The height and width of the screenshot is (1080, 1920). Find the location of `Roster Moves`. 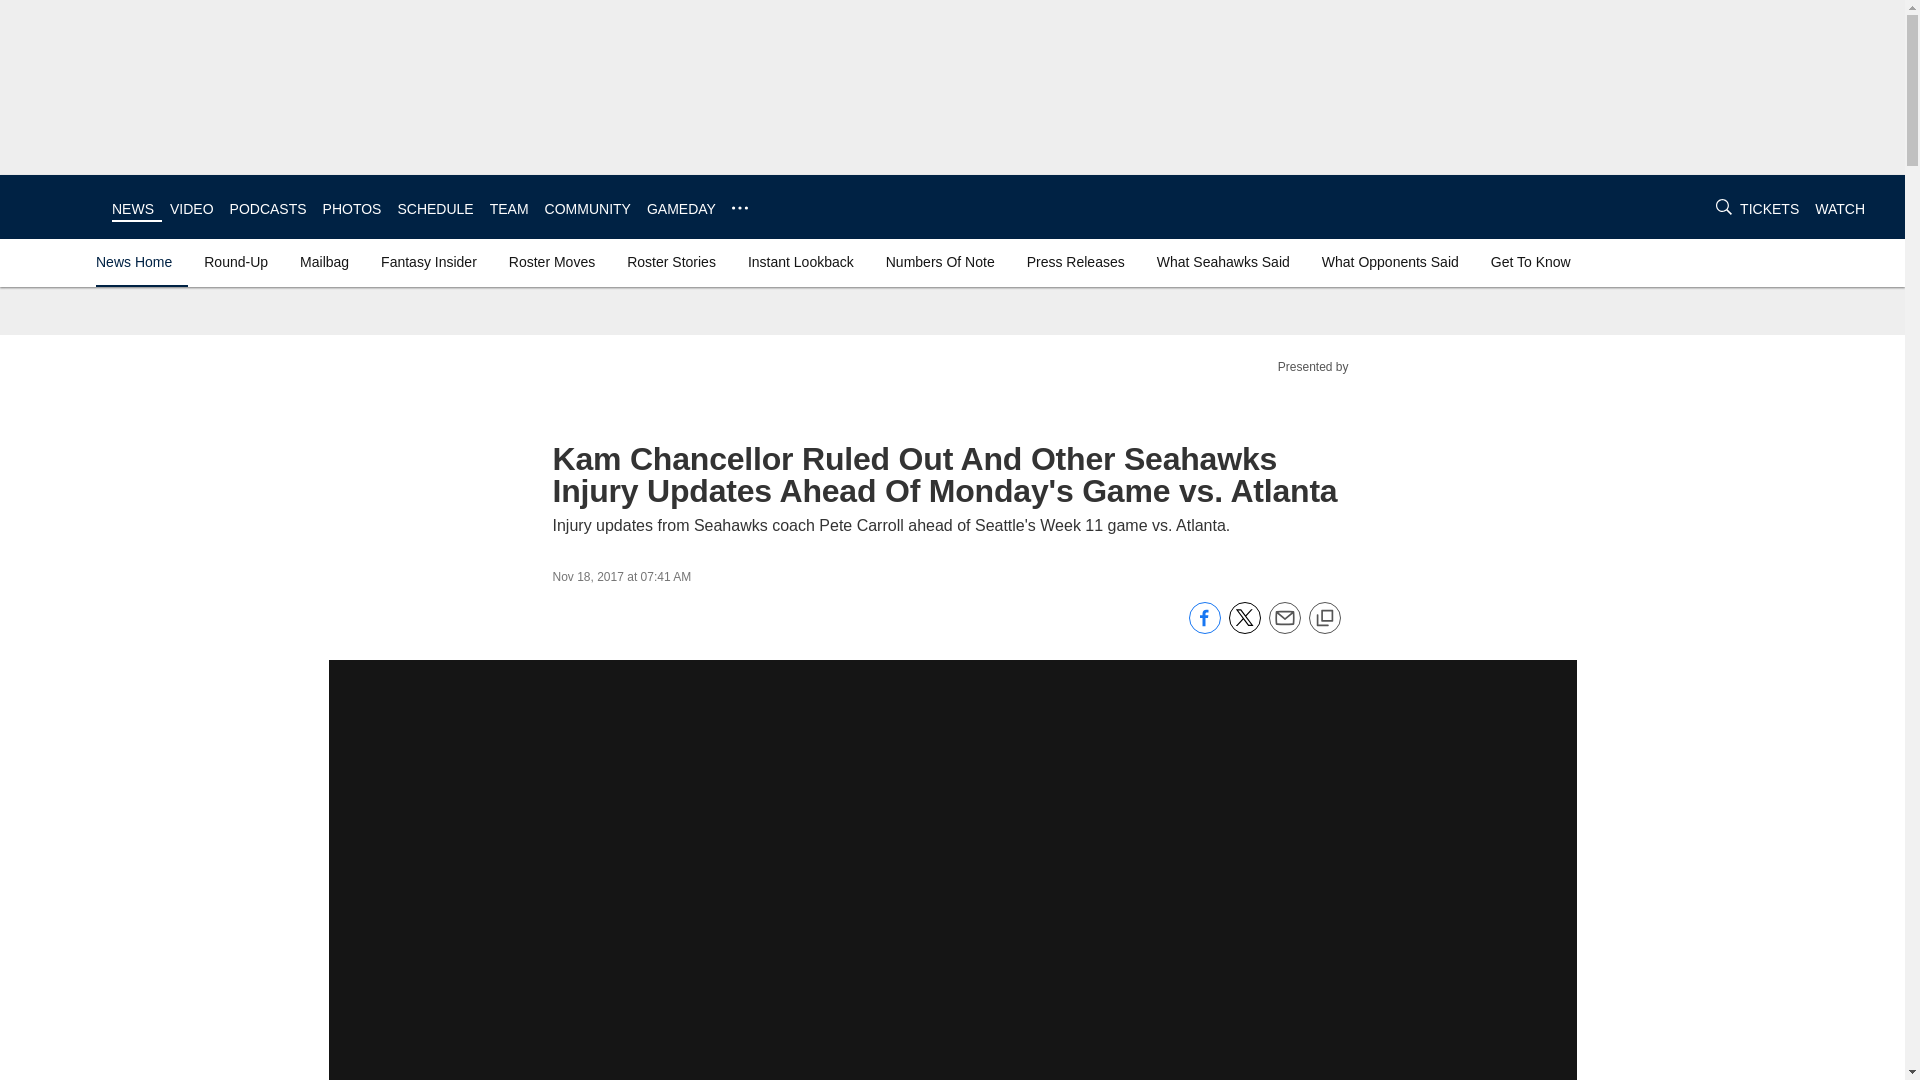

Roster Moves is located at coordinates (552, 262).